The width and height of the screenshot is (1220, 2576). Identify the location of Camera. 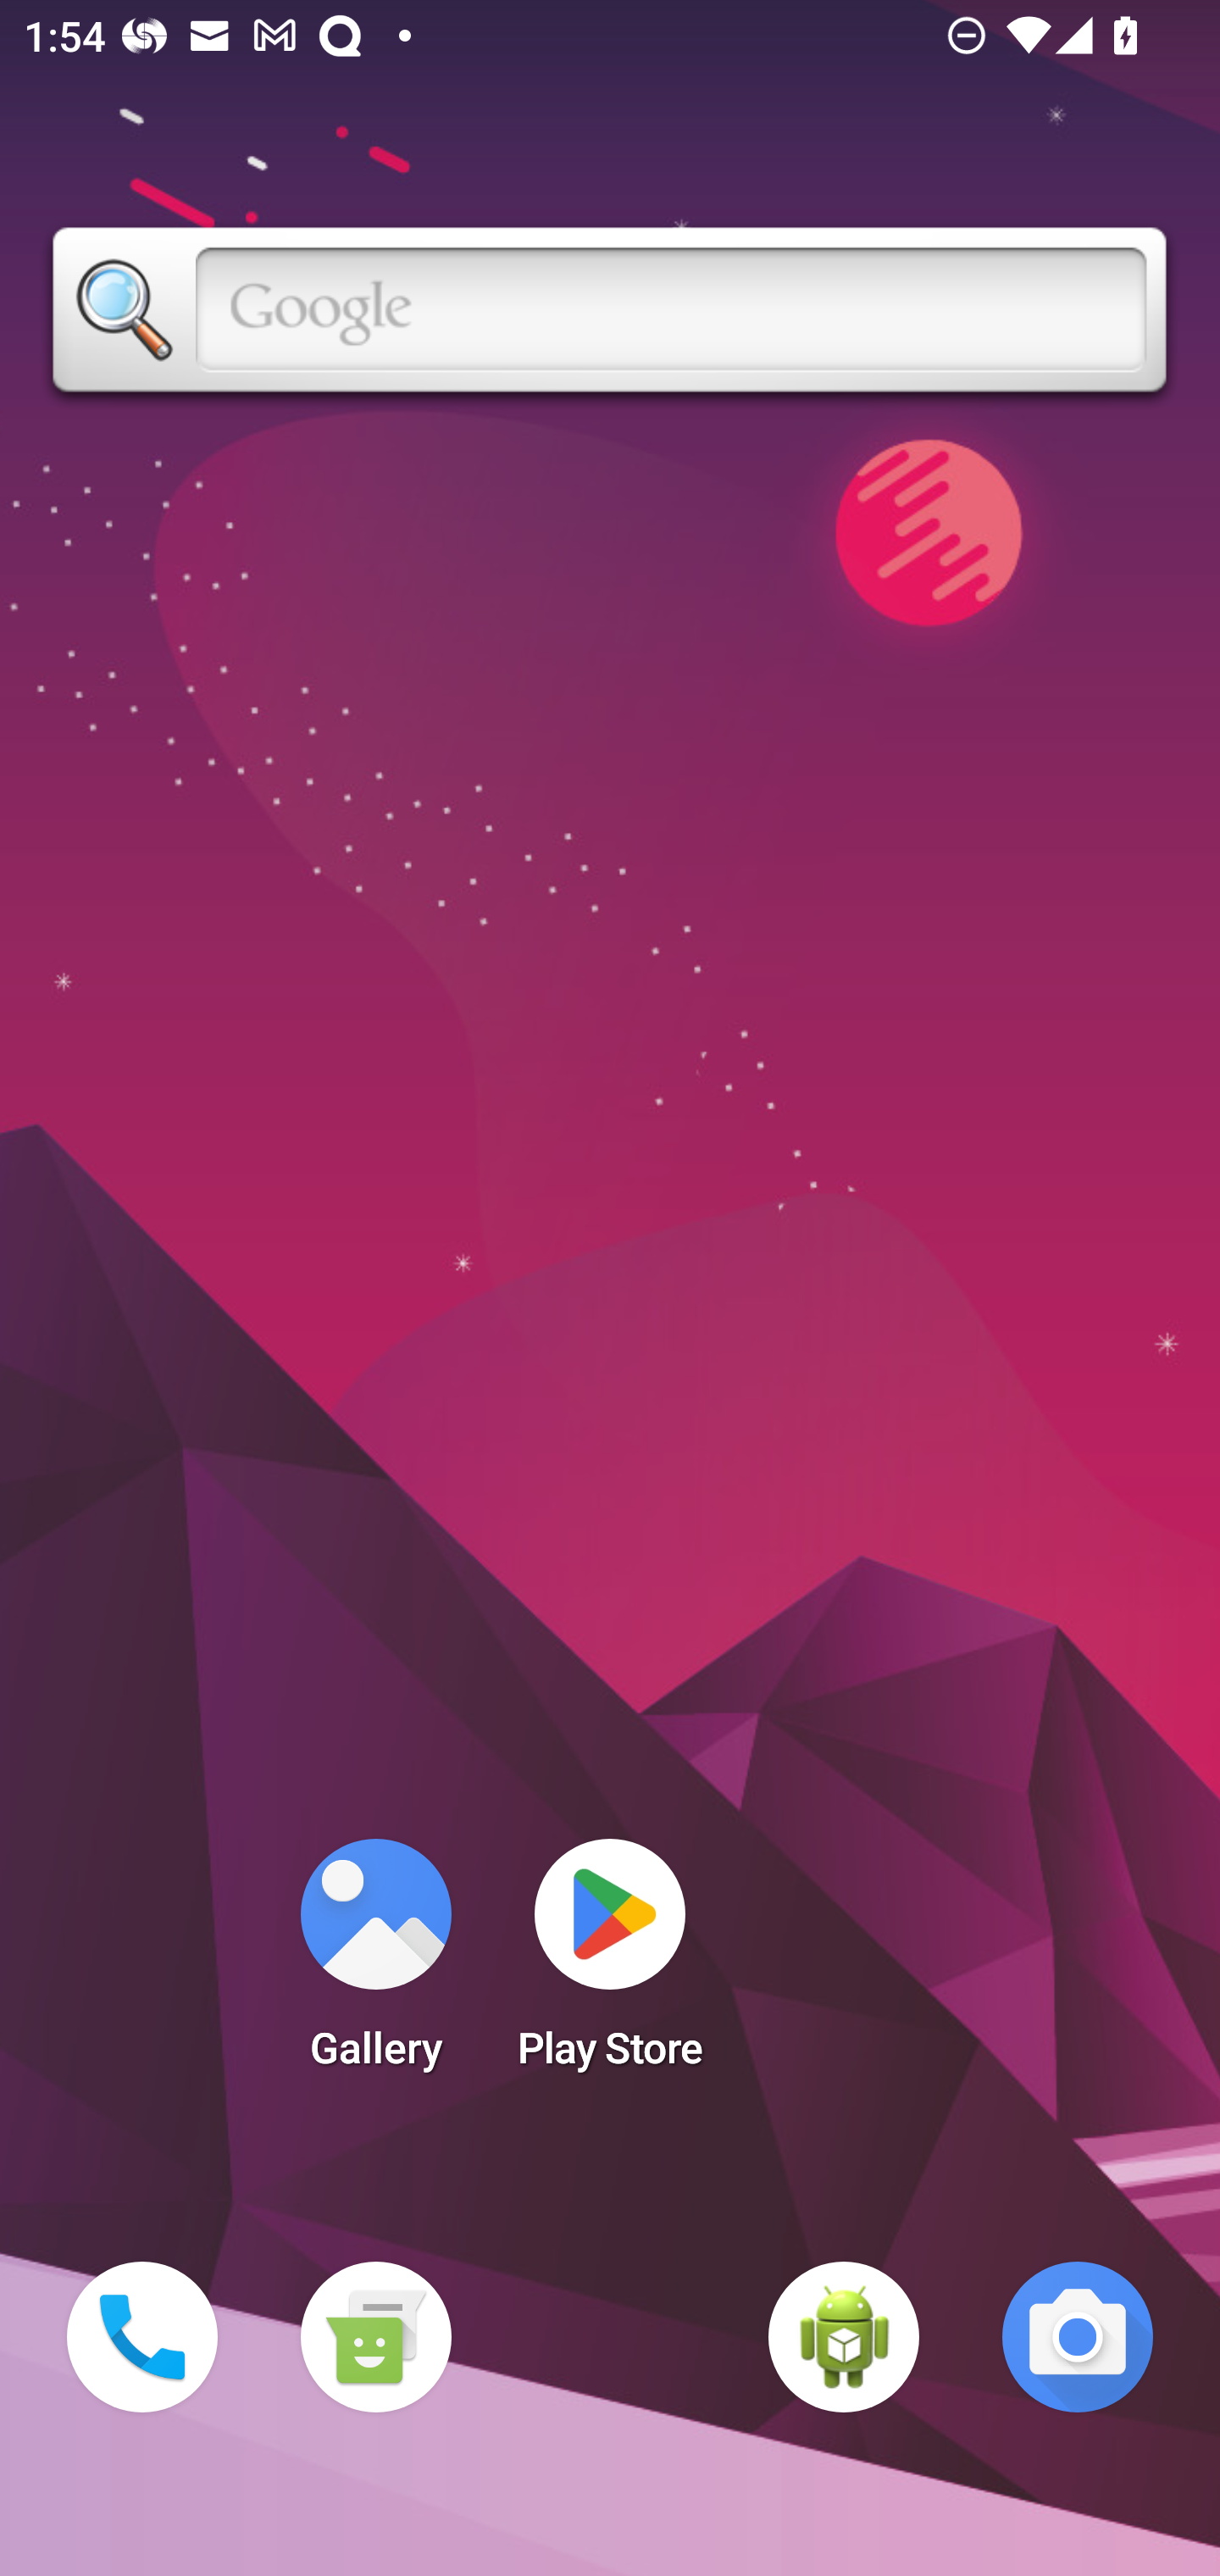
(1078, 2337).